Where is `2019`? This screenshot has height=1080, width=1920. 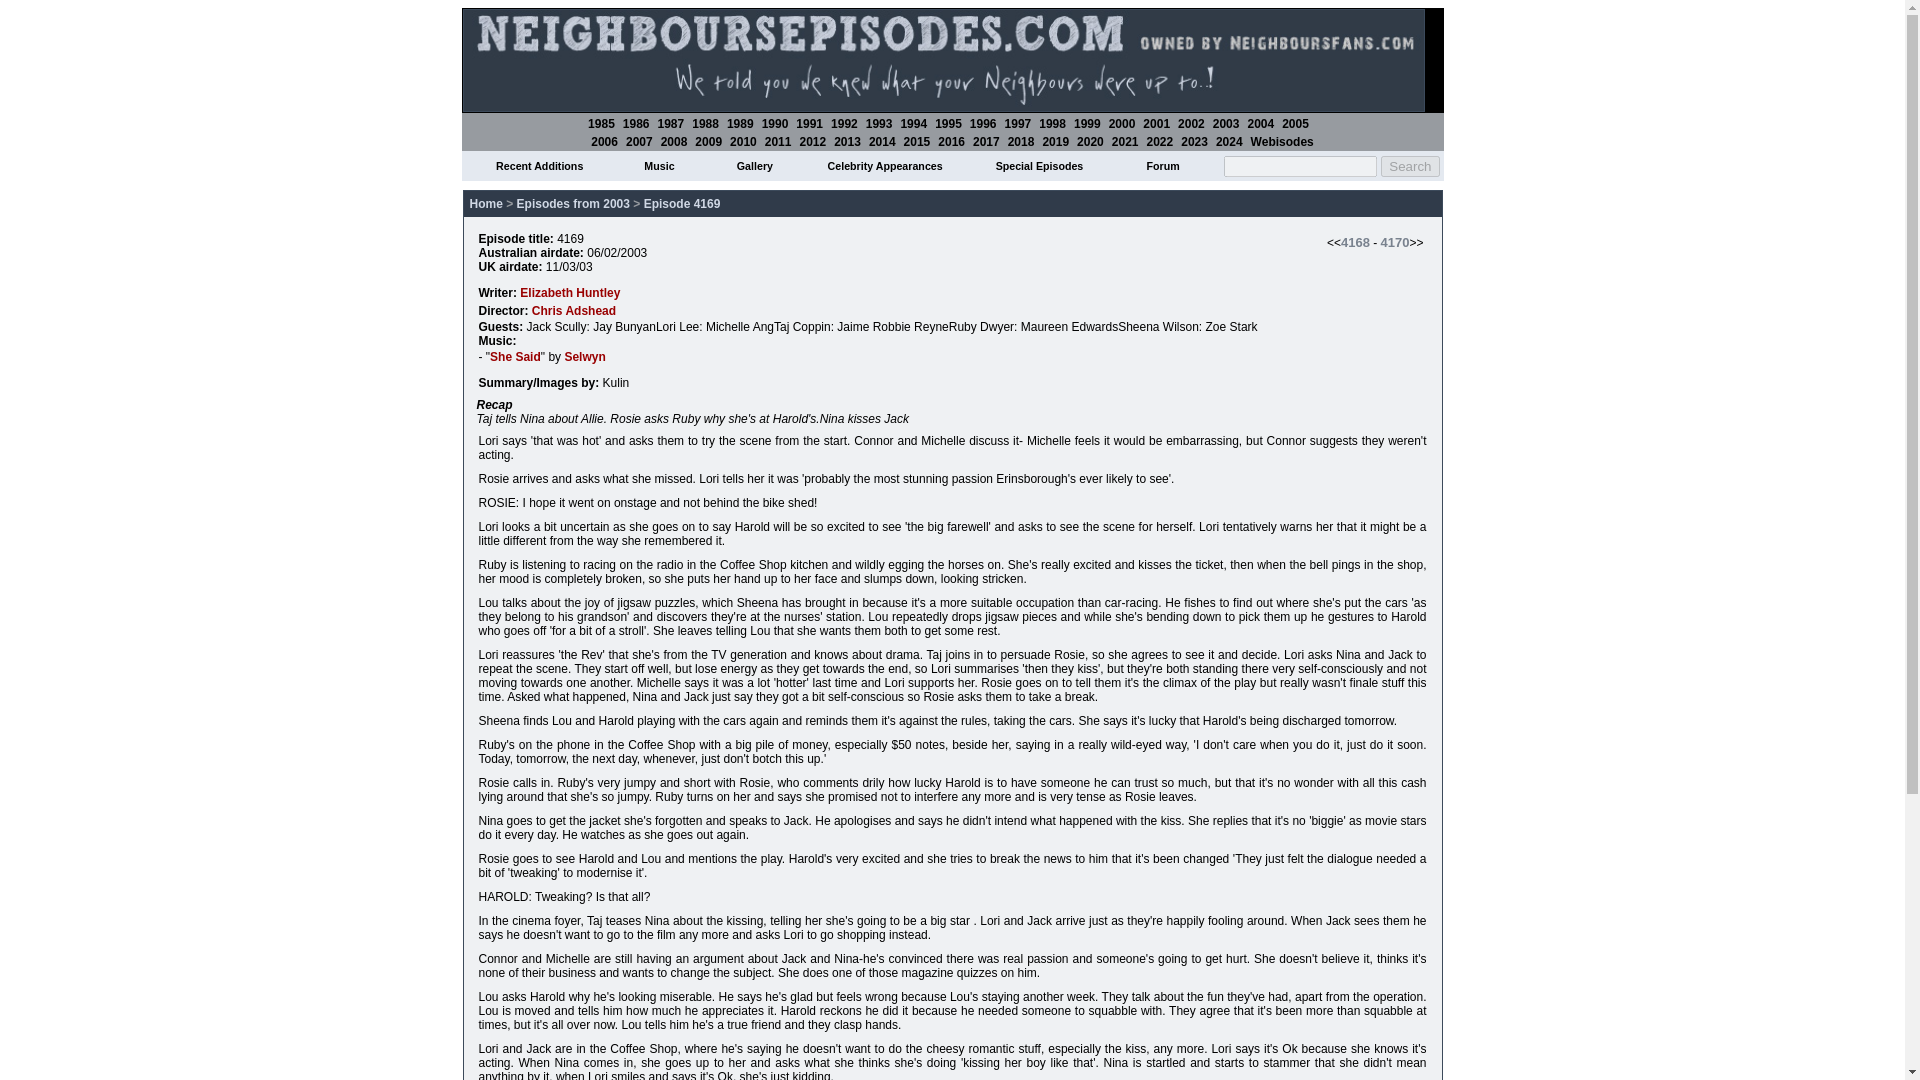
2019 is located at coordinates (1056, 142).